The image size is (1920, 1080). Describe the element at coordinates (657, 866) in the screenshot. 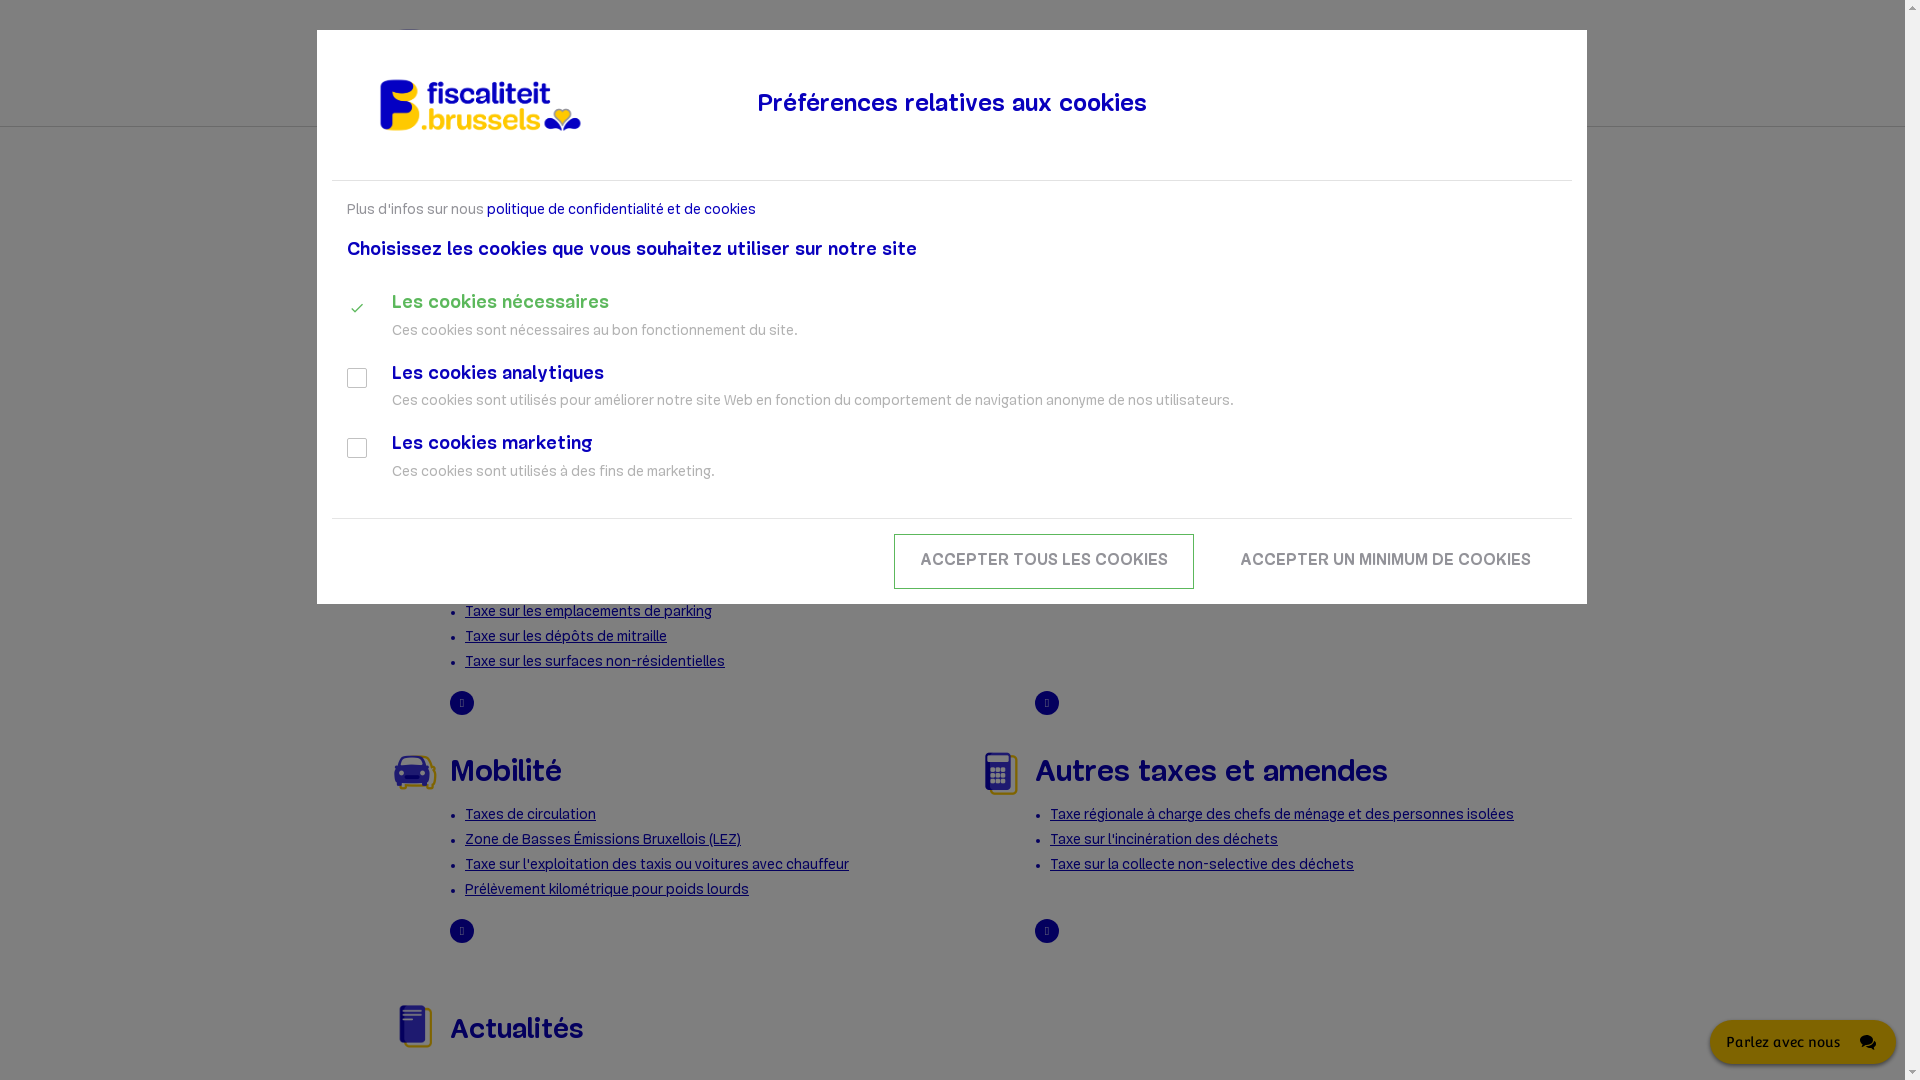

I see `Taxe sur l'exploitation des taxis ou voitures avec chauffeur` at that location.